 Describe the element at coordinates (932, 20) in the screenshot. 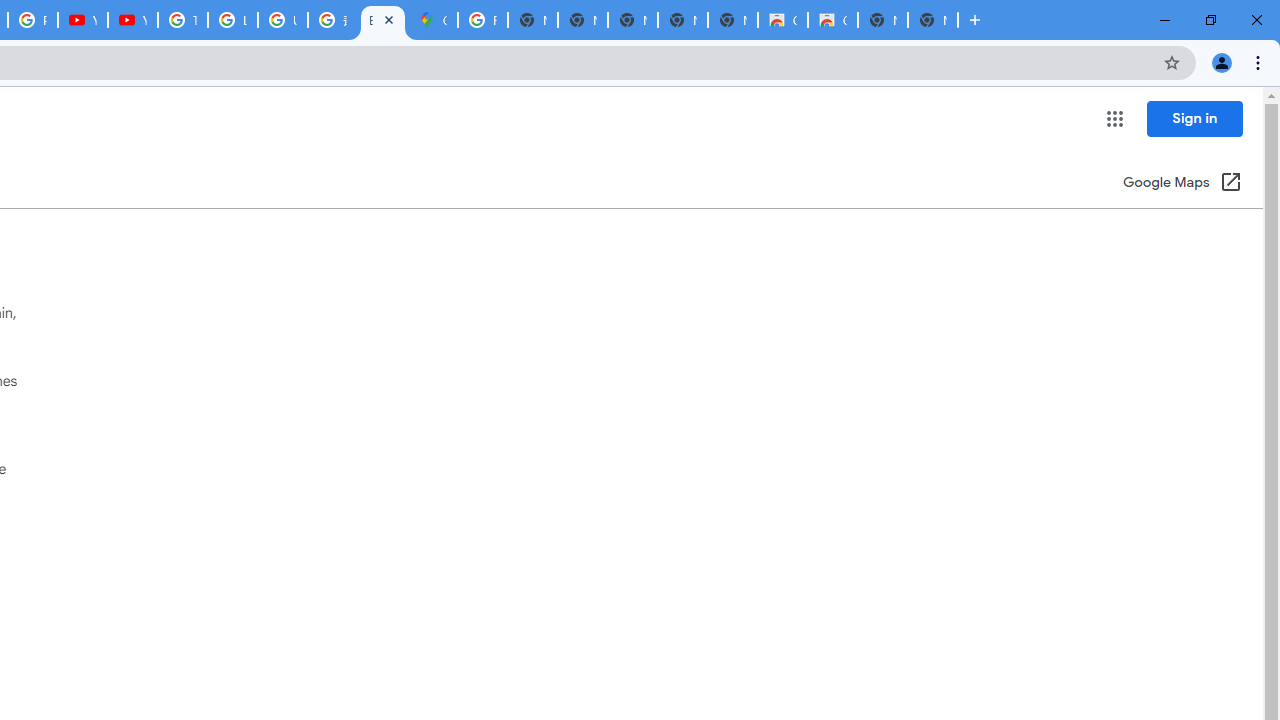

I see `New Tab` at that location.